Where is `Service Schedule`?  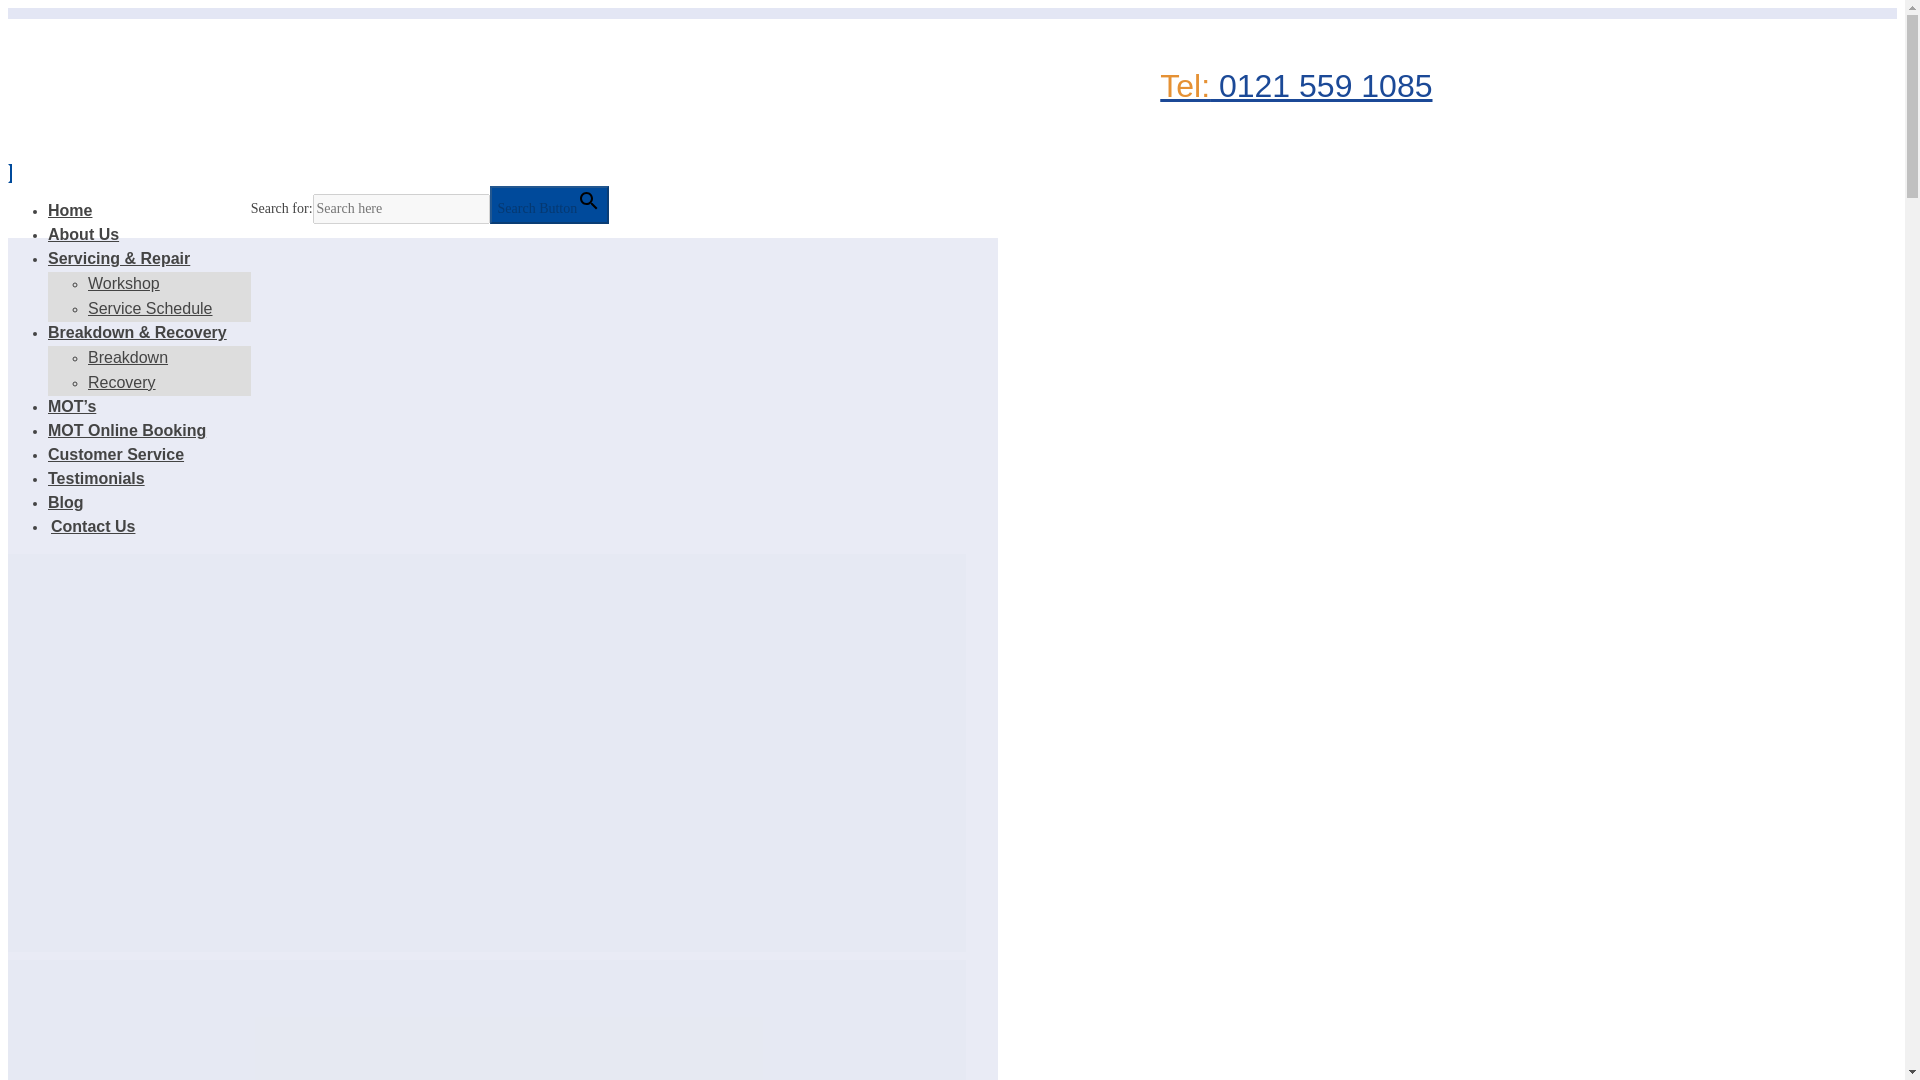 Service Schedule is located at coordinates (150, 308).